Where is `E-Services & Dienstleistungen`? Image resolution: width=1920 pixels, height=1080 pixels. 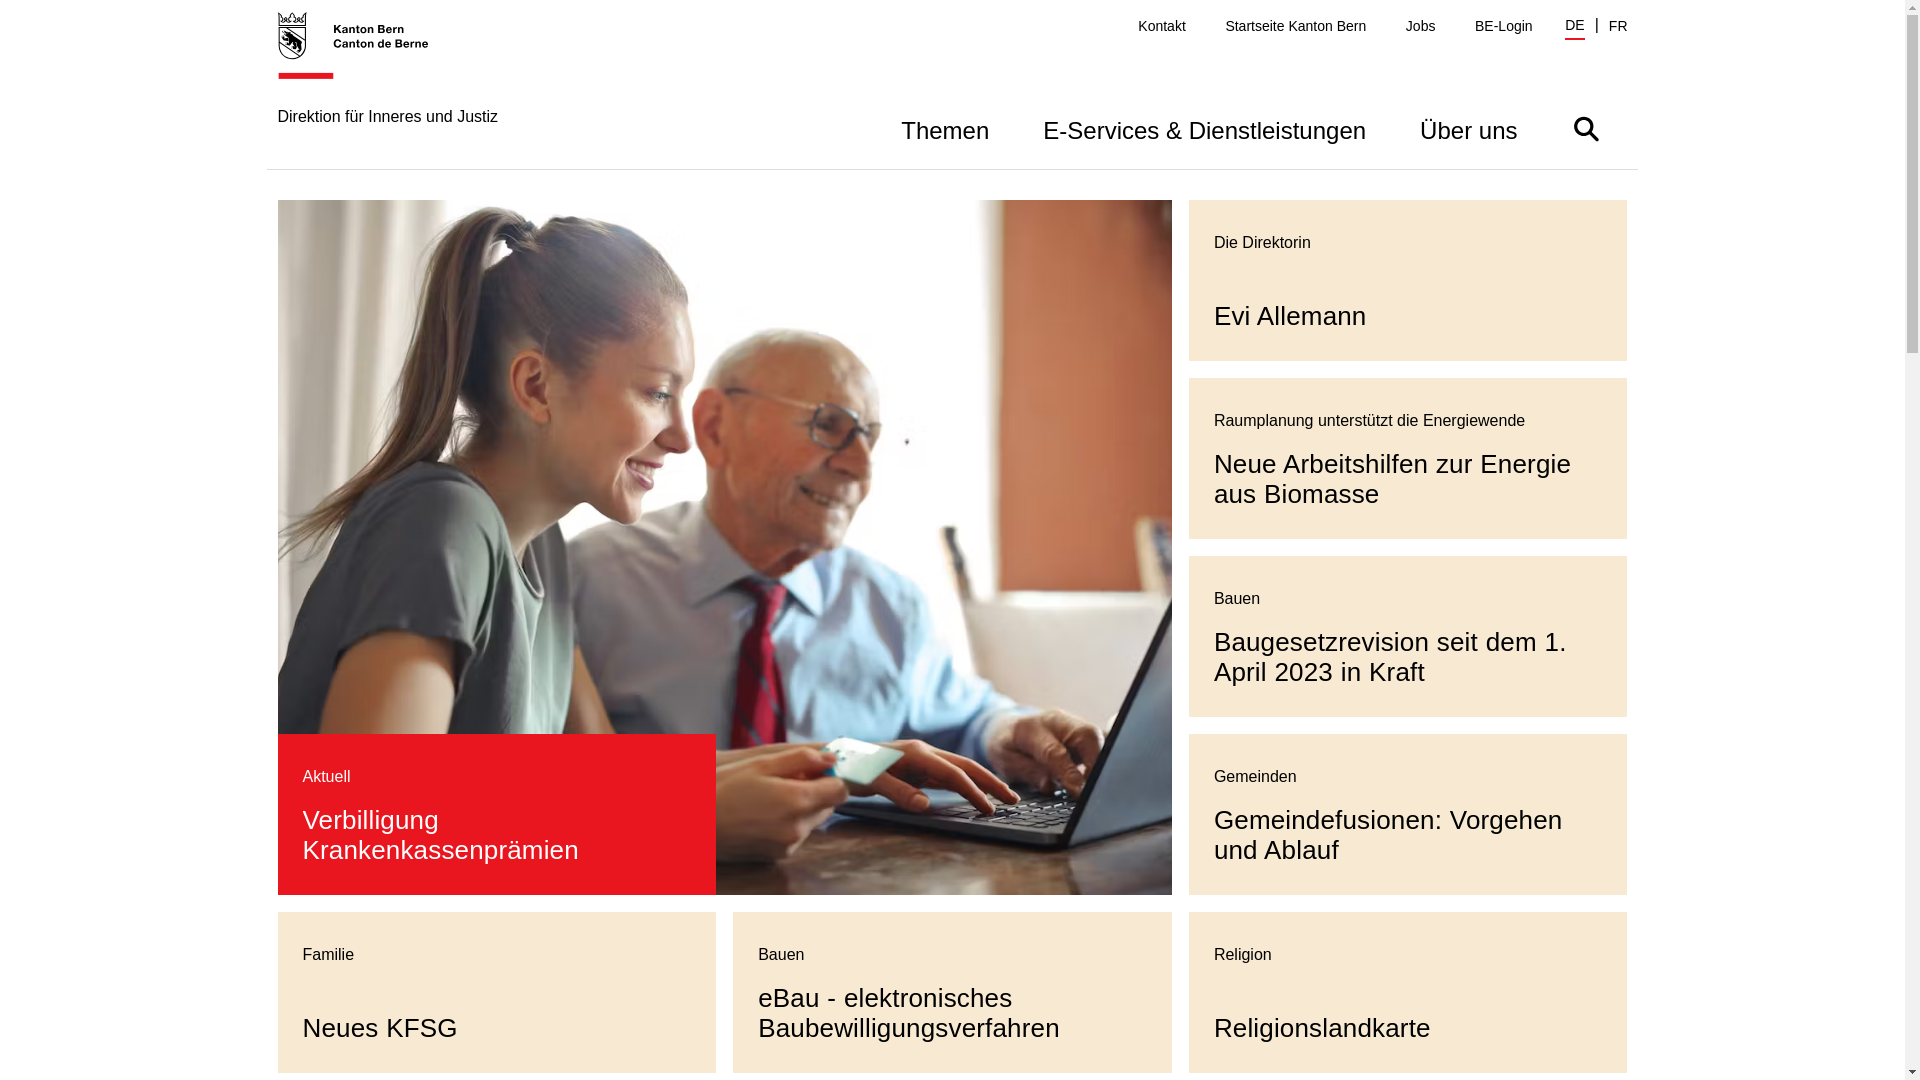 E-Services & Dienstleistungen is located at coordinates (1204, 128).